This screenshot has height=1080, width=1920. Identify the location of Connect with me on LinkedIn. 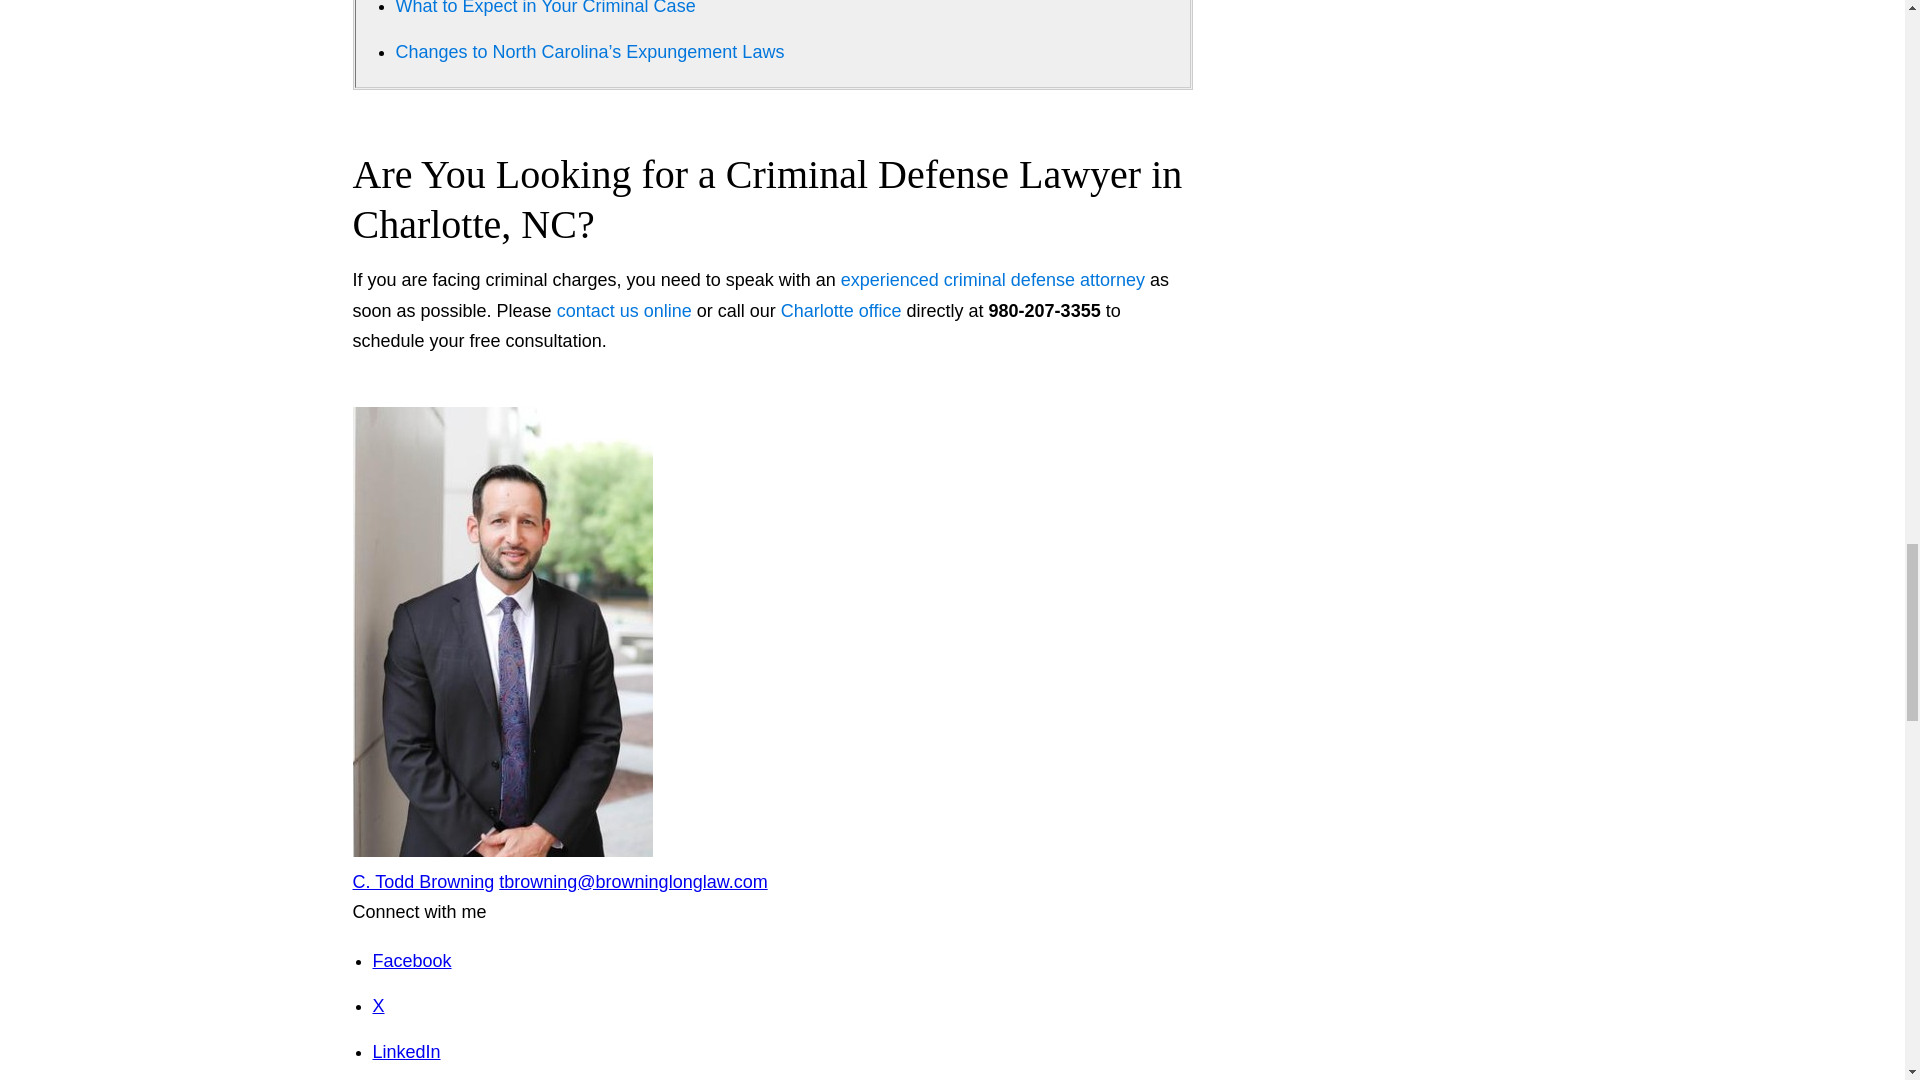
(406, 1052).